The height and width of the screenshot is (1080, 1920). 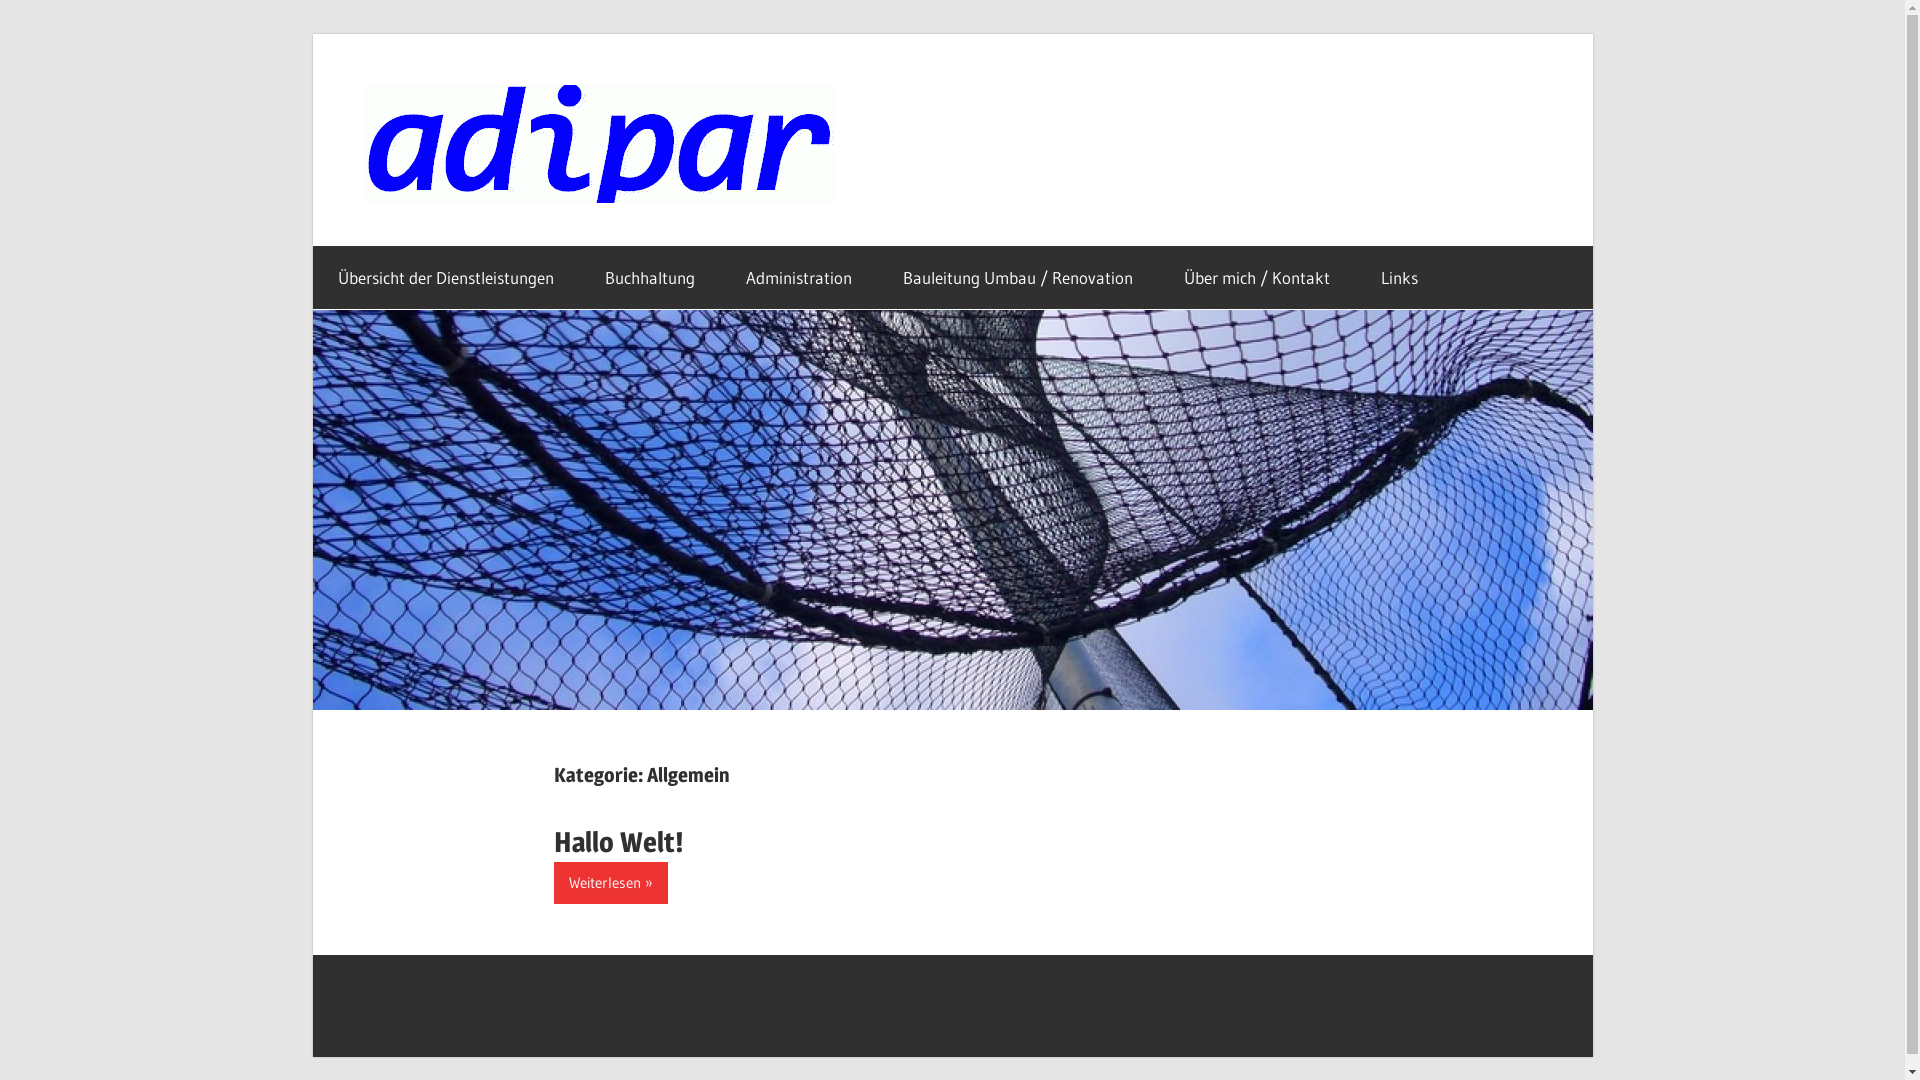 What do you see at coordinates (312, 34) in the screenshot?
I see `Zum Inhalt springen` at bounding box center [312, 34].